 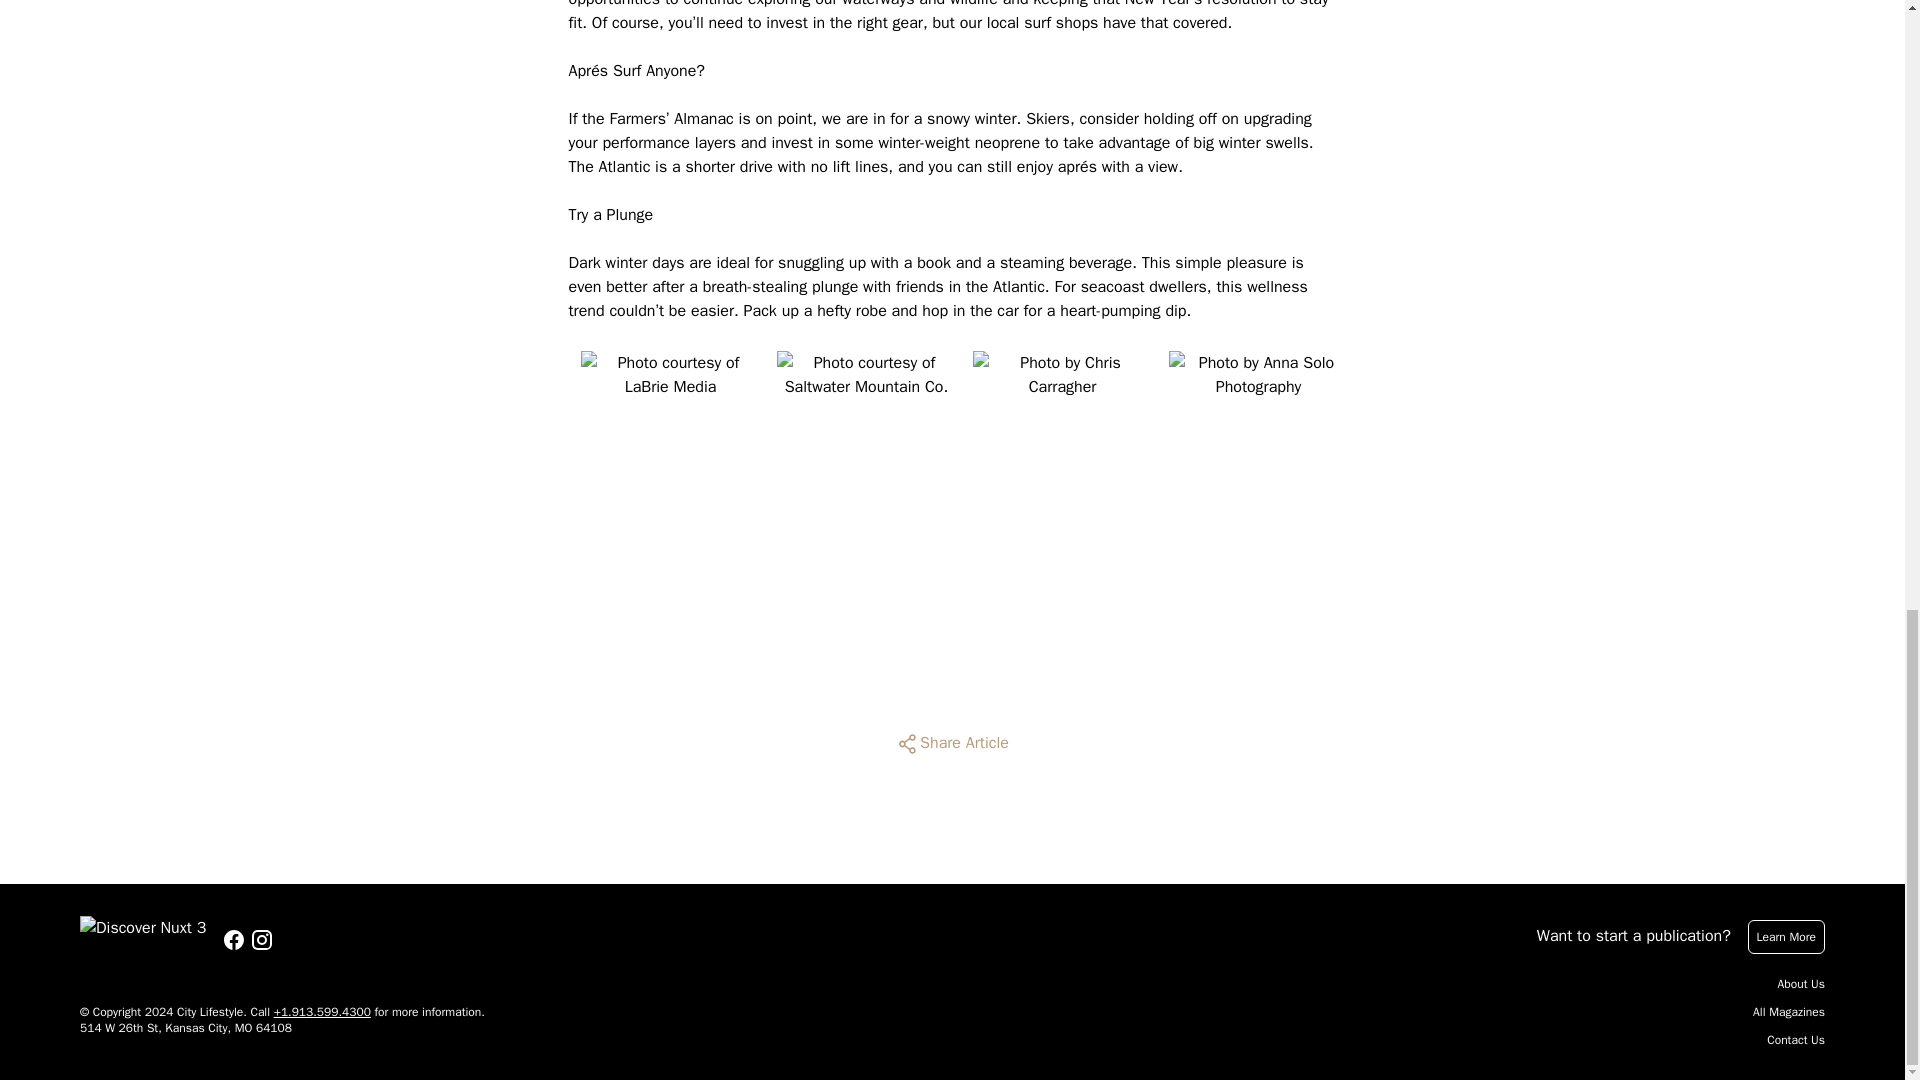 I want to click on Share Article, so click(x=952, y=744).